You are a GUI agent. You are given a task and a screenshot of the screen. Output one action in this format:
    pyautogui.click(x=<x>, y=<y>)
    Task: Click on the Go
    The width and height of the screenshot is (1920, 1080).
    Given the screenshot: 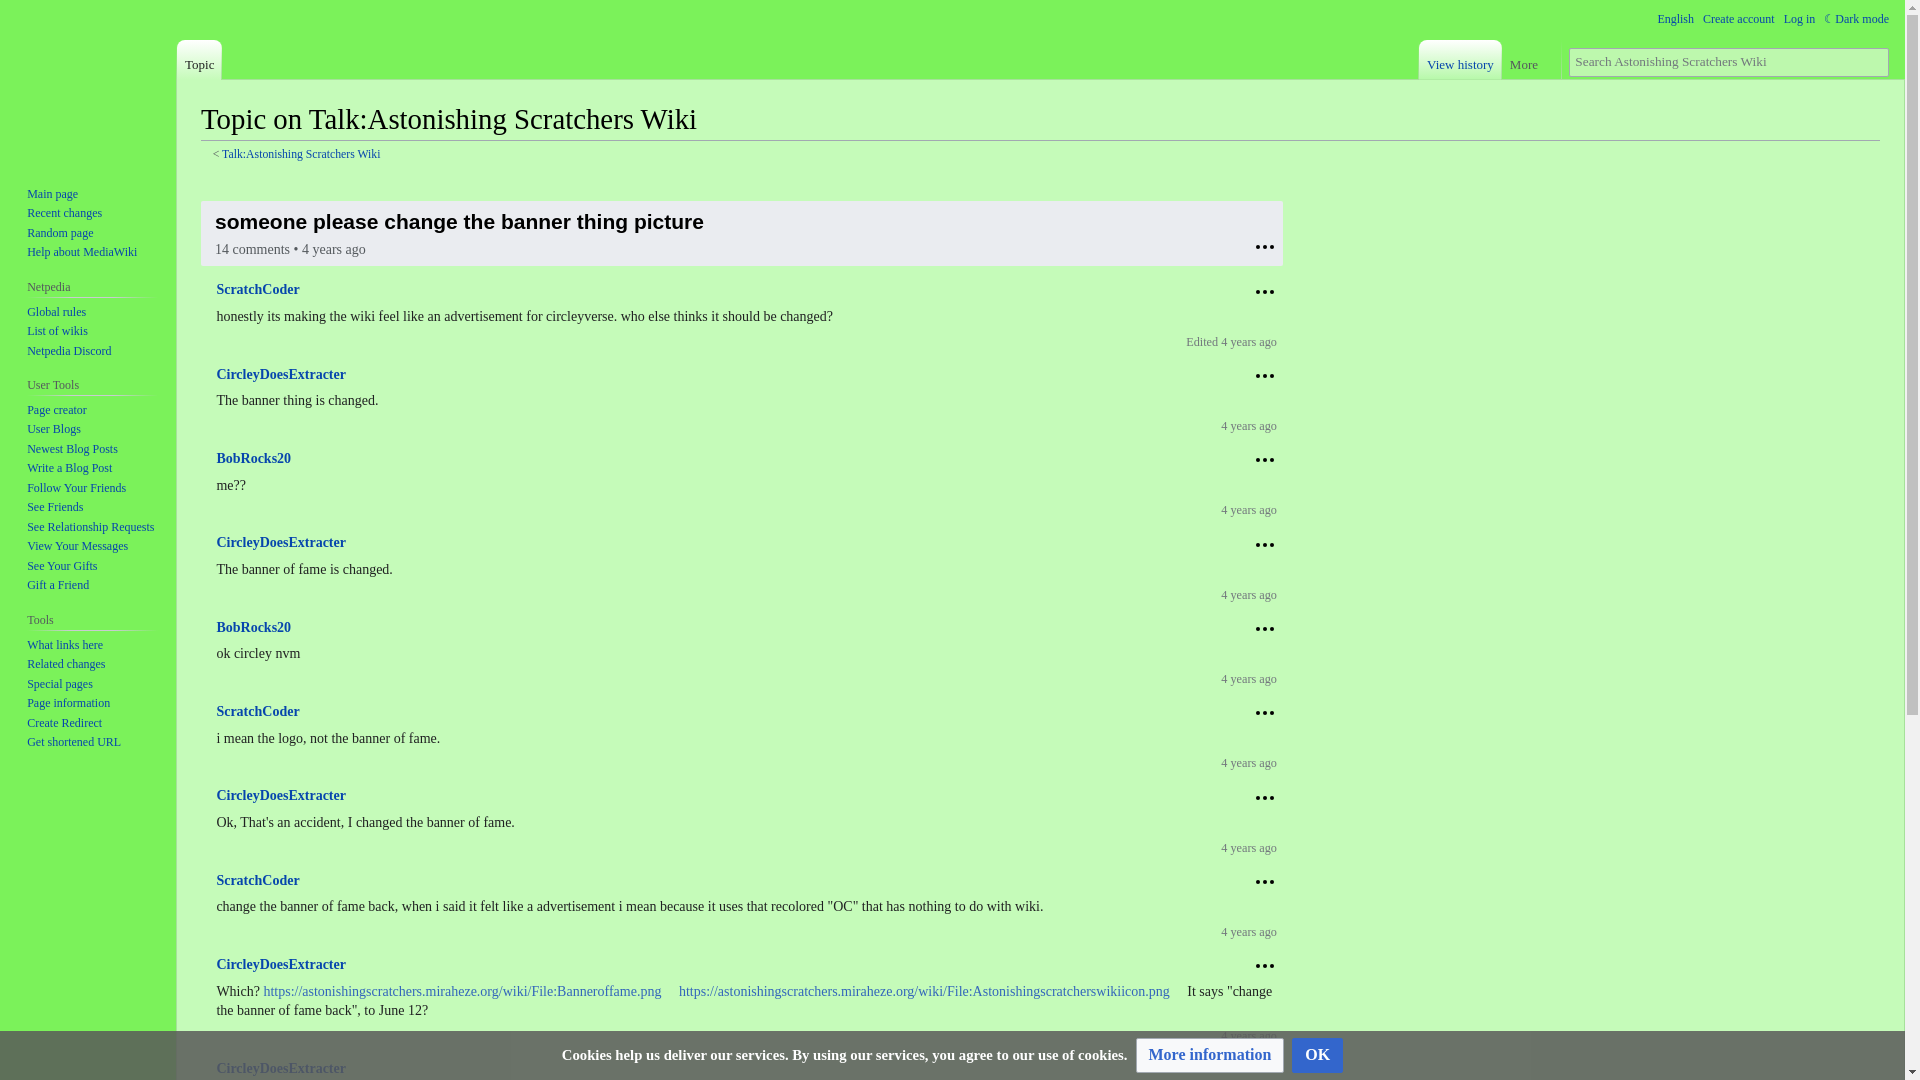 What is the action you would take?
    pyautogui.click(x=1874, y=62)
    